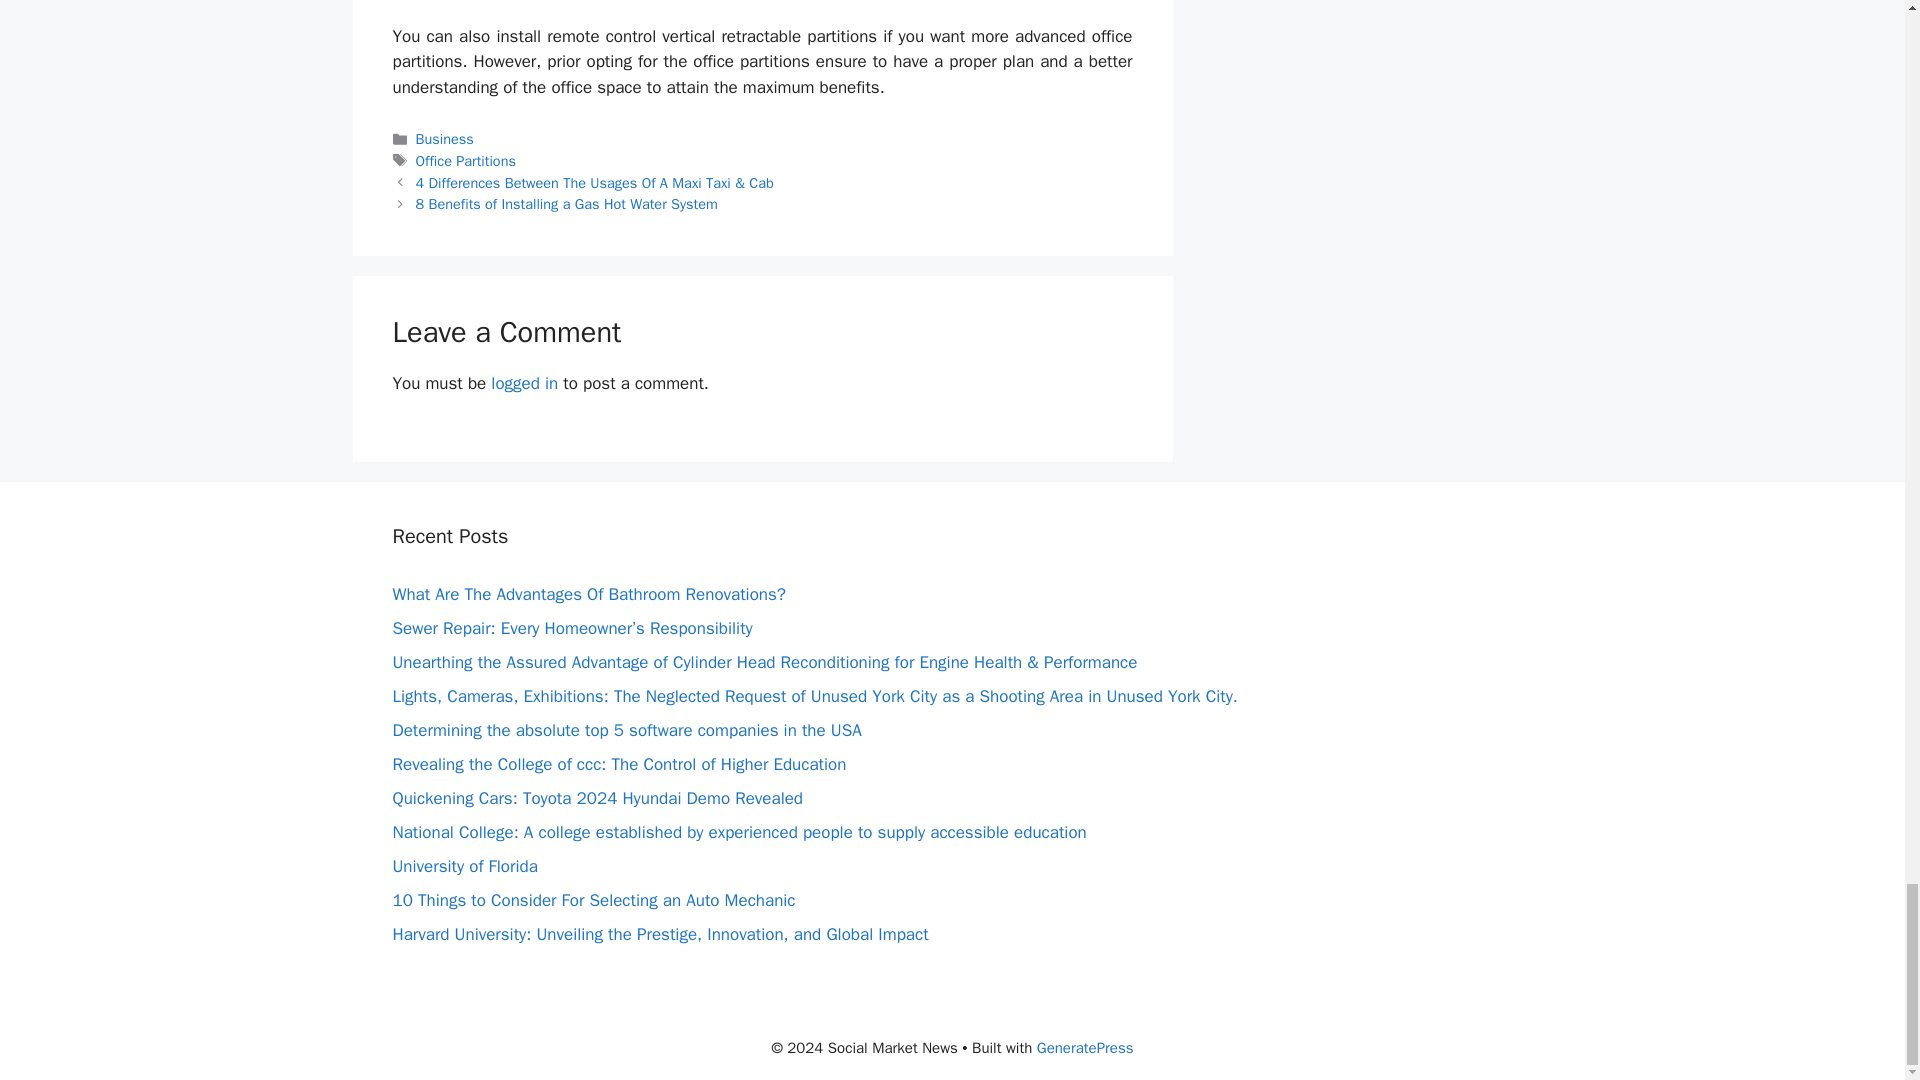 This screenshot has width=1920, height=1080. What do you see at coordinates (567, 204) in the screenshot?
I see `8 Benefits of Installing a Gas Hot Water System` at bounding box center [567, 204].